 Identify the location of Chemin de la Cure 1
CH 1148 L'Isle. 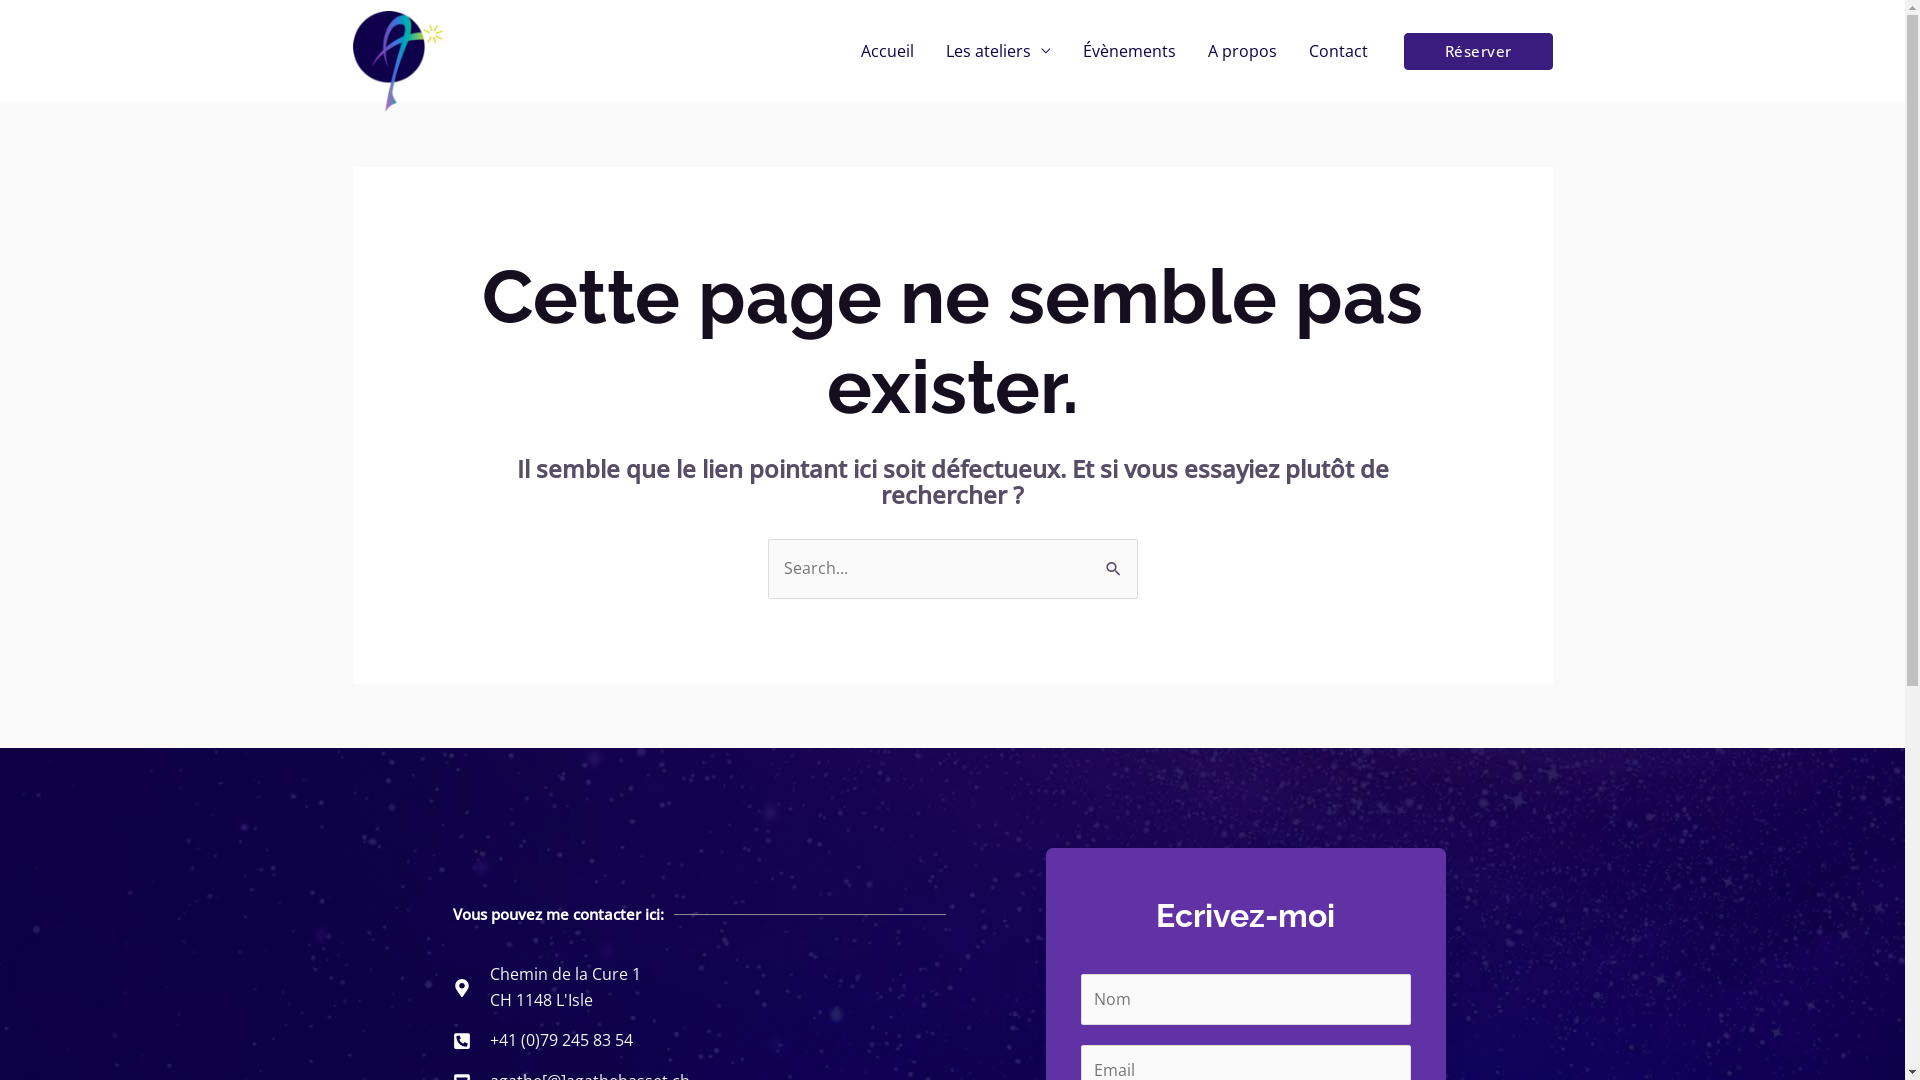
(598, 988).